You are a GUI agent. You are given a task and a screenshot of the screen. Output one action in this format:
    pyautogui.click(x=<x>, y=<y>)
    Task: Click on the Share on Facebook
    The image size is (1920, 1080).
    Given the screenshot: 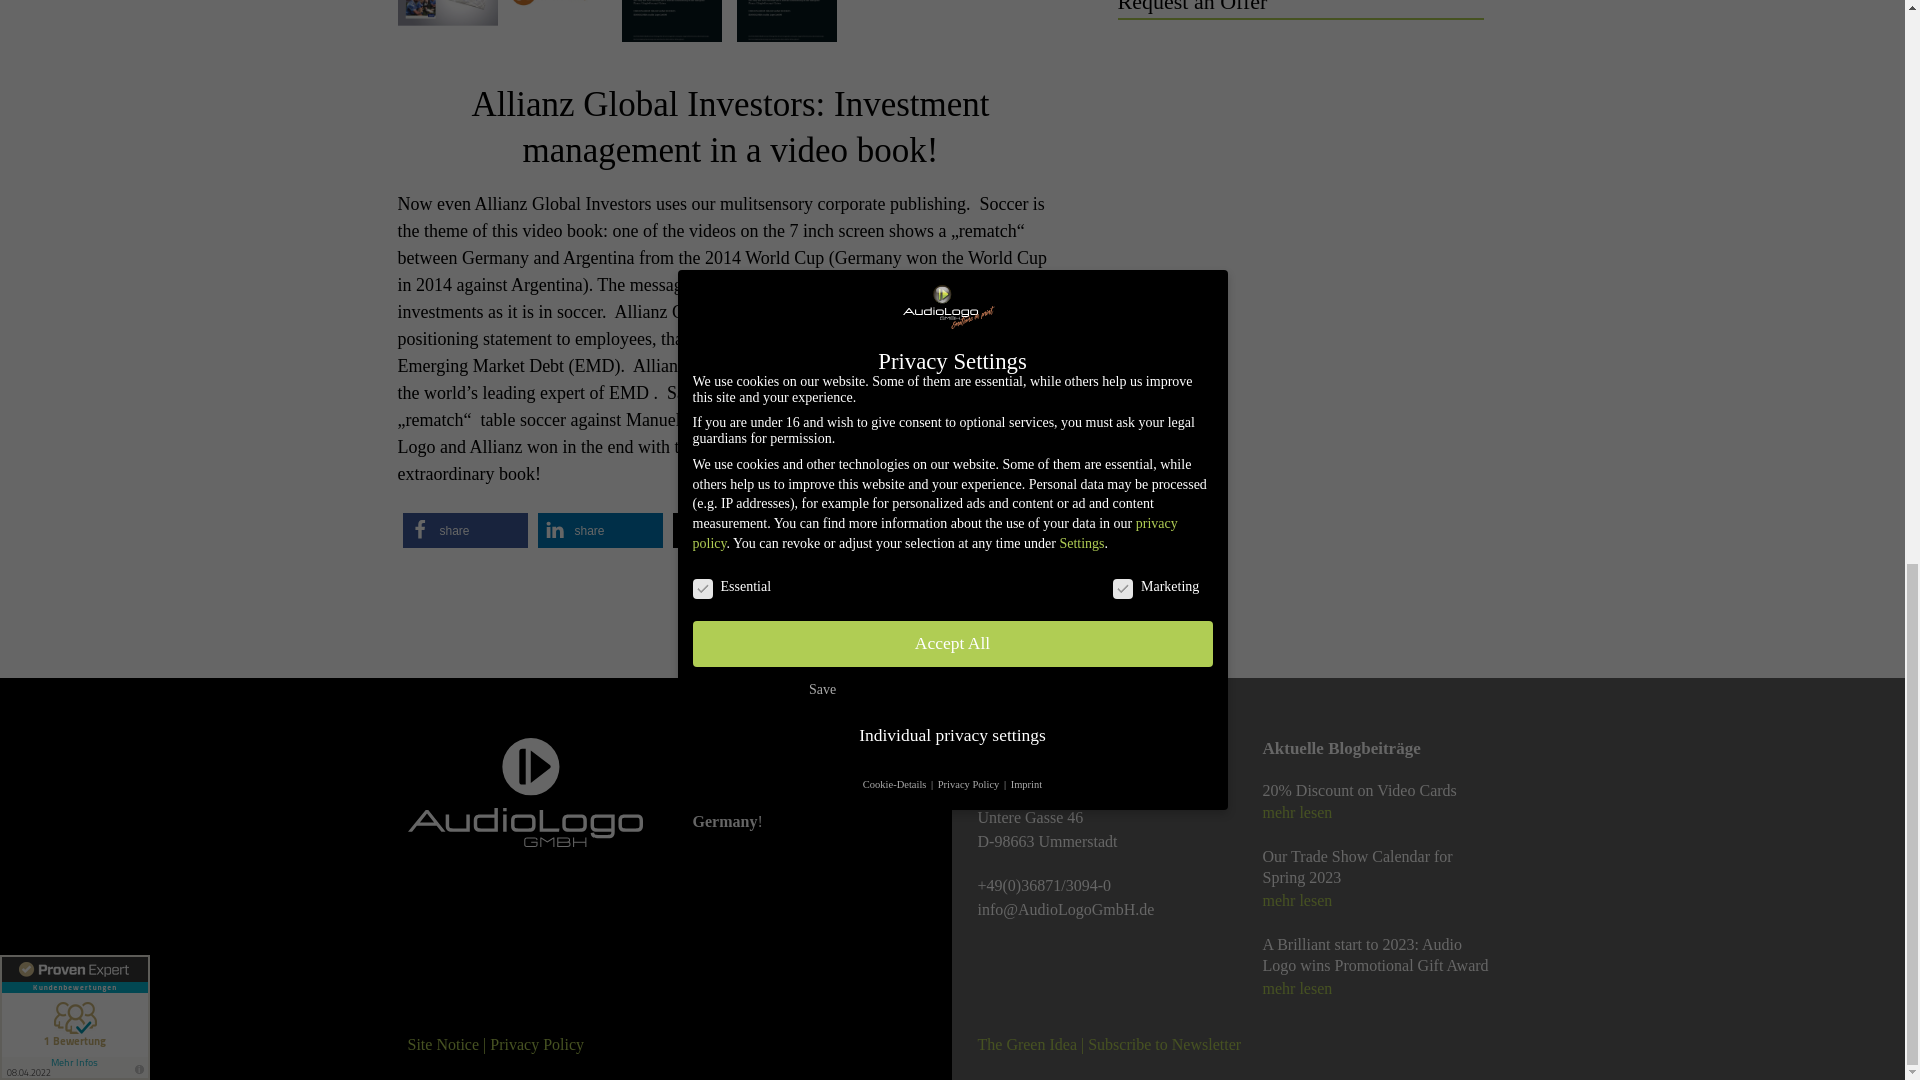 What is the action you would take?
    pyautogui.click(x=464, y=530)
    